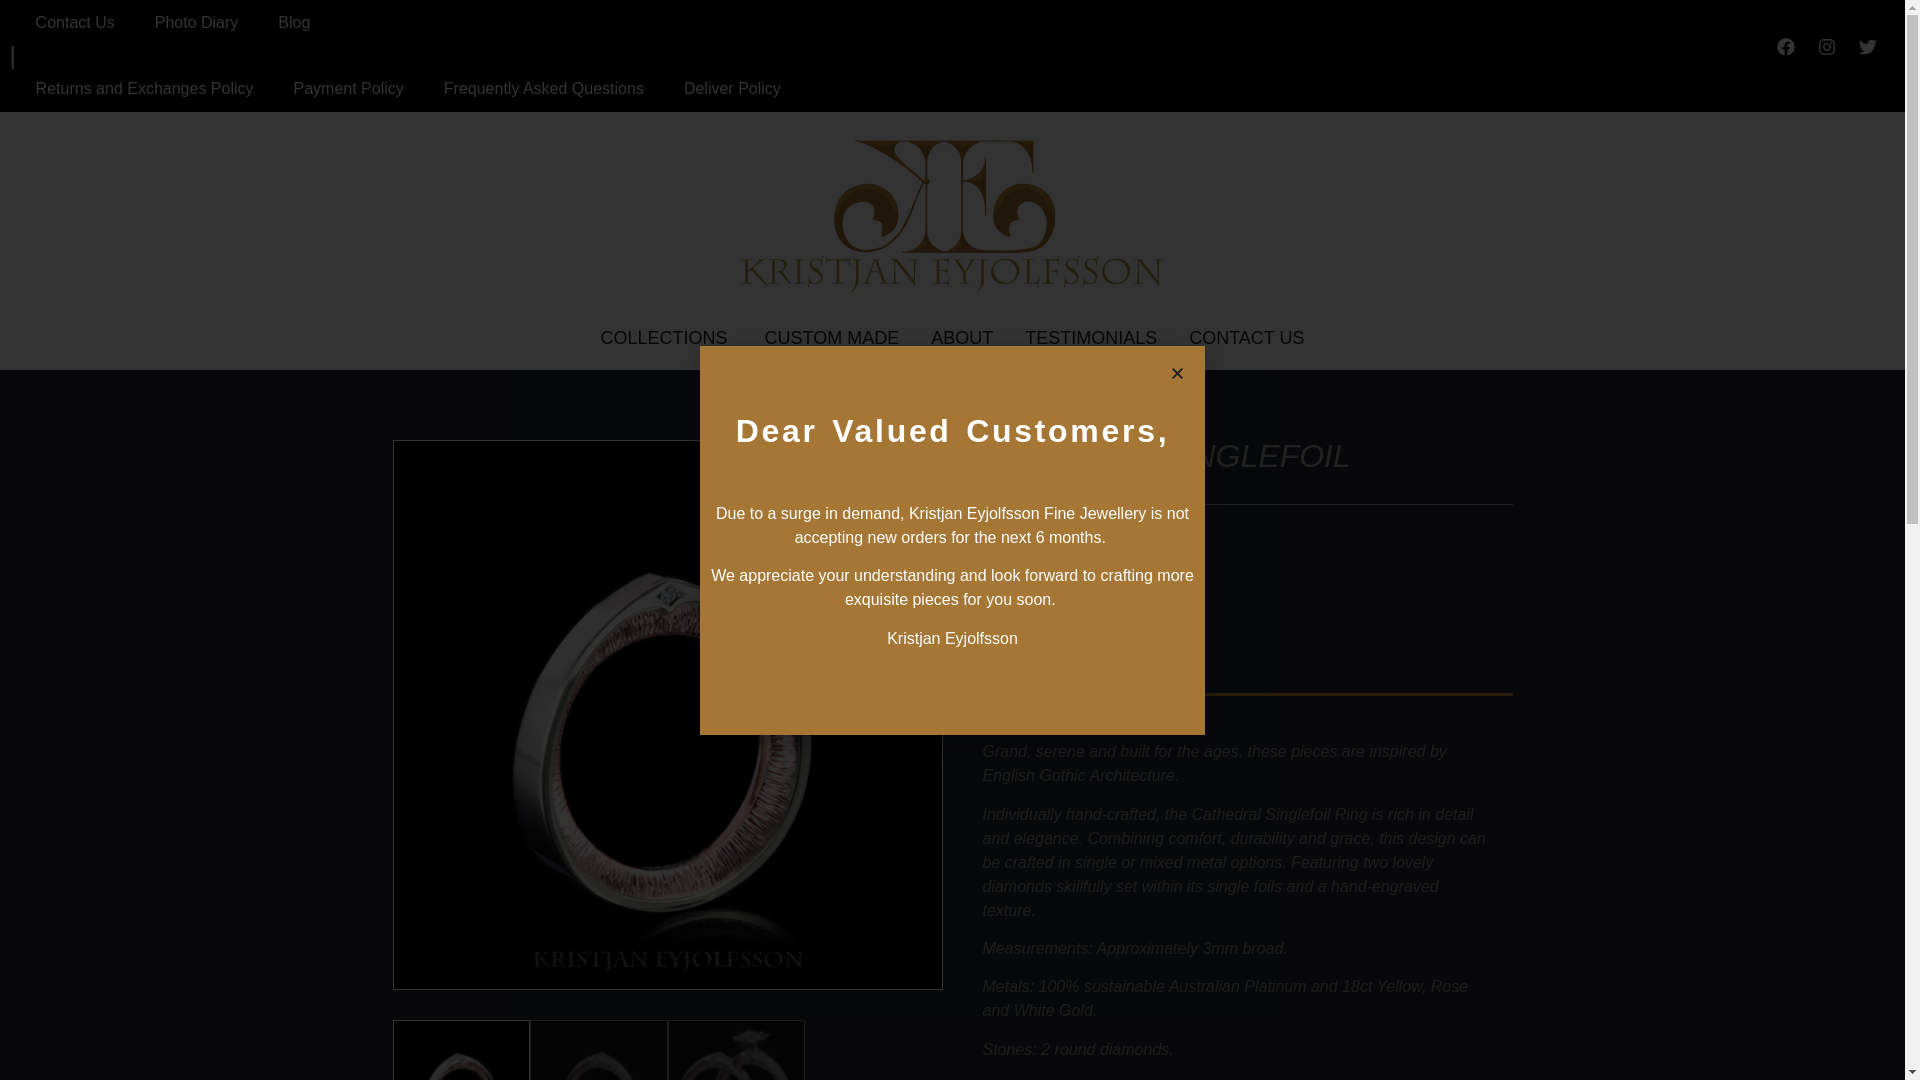  Describe the element at coordinates (1246, 338) in the screenshot. I see `CONTACT US` at that location.